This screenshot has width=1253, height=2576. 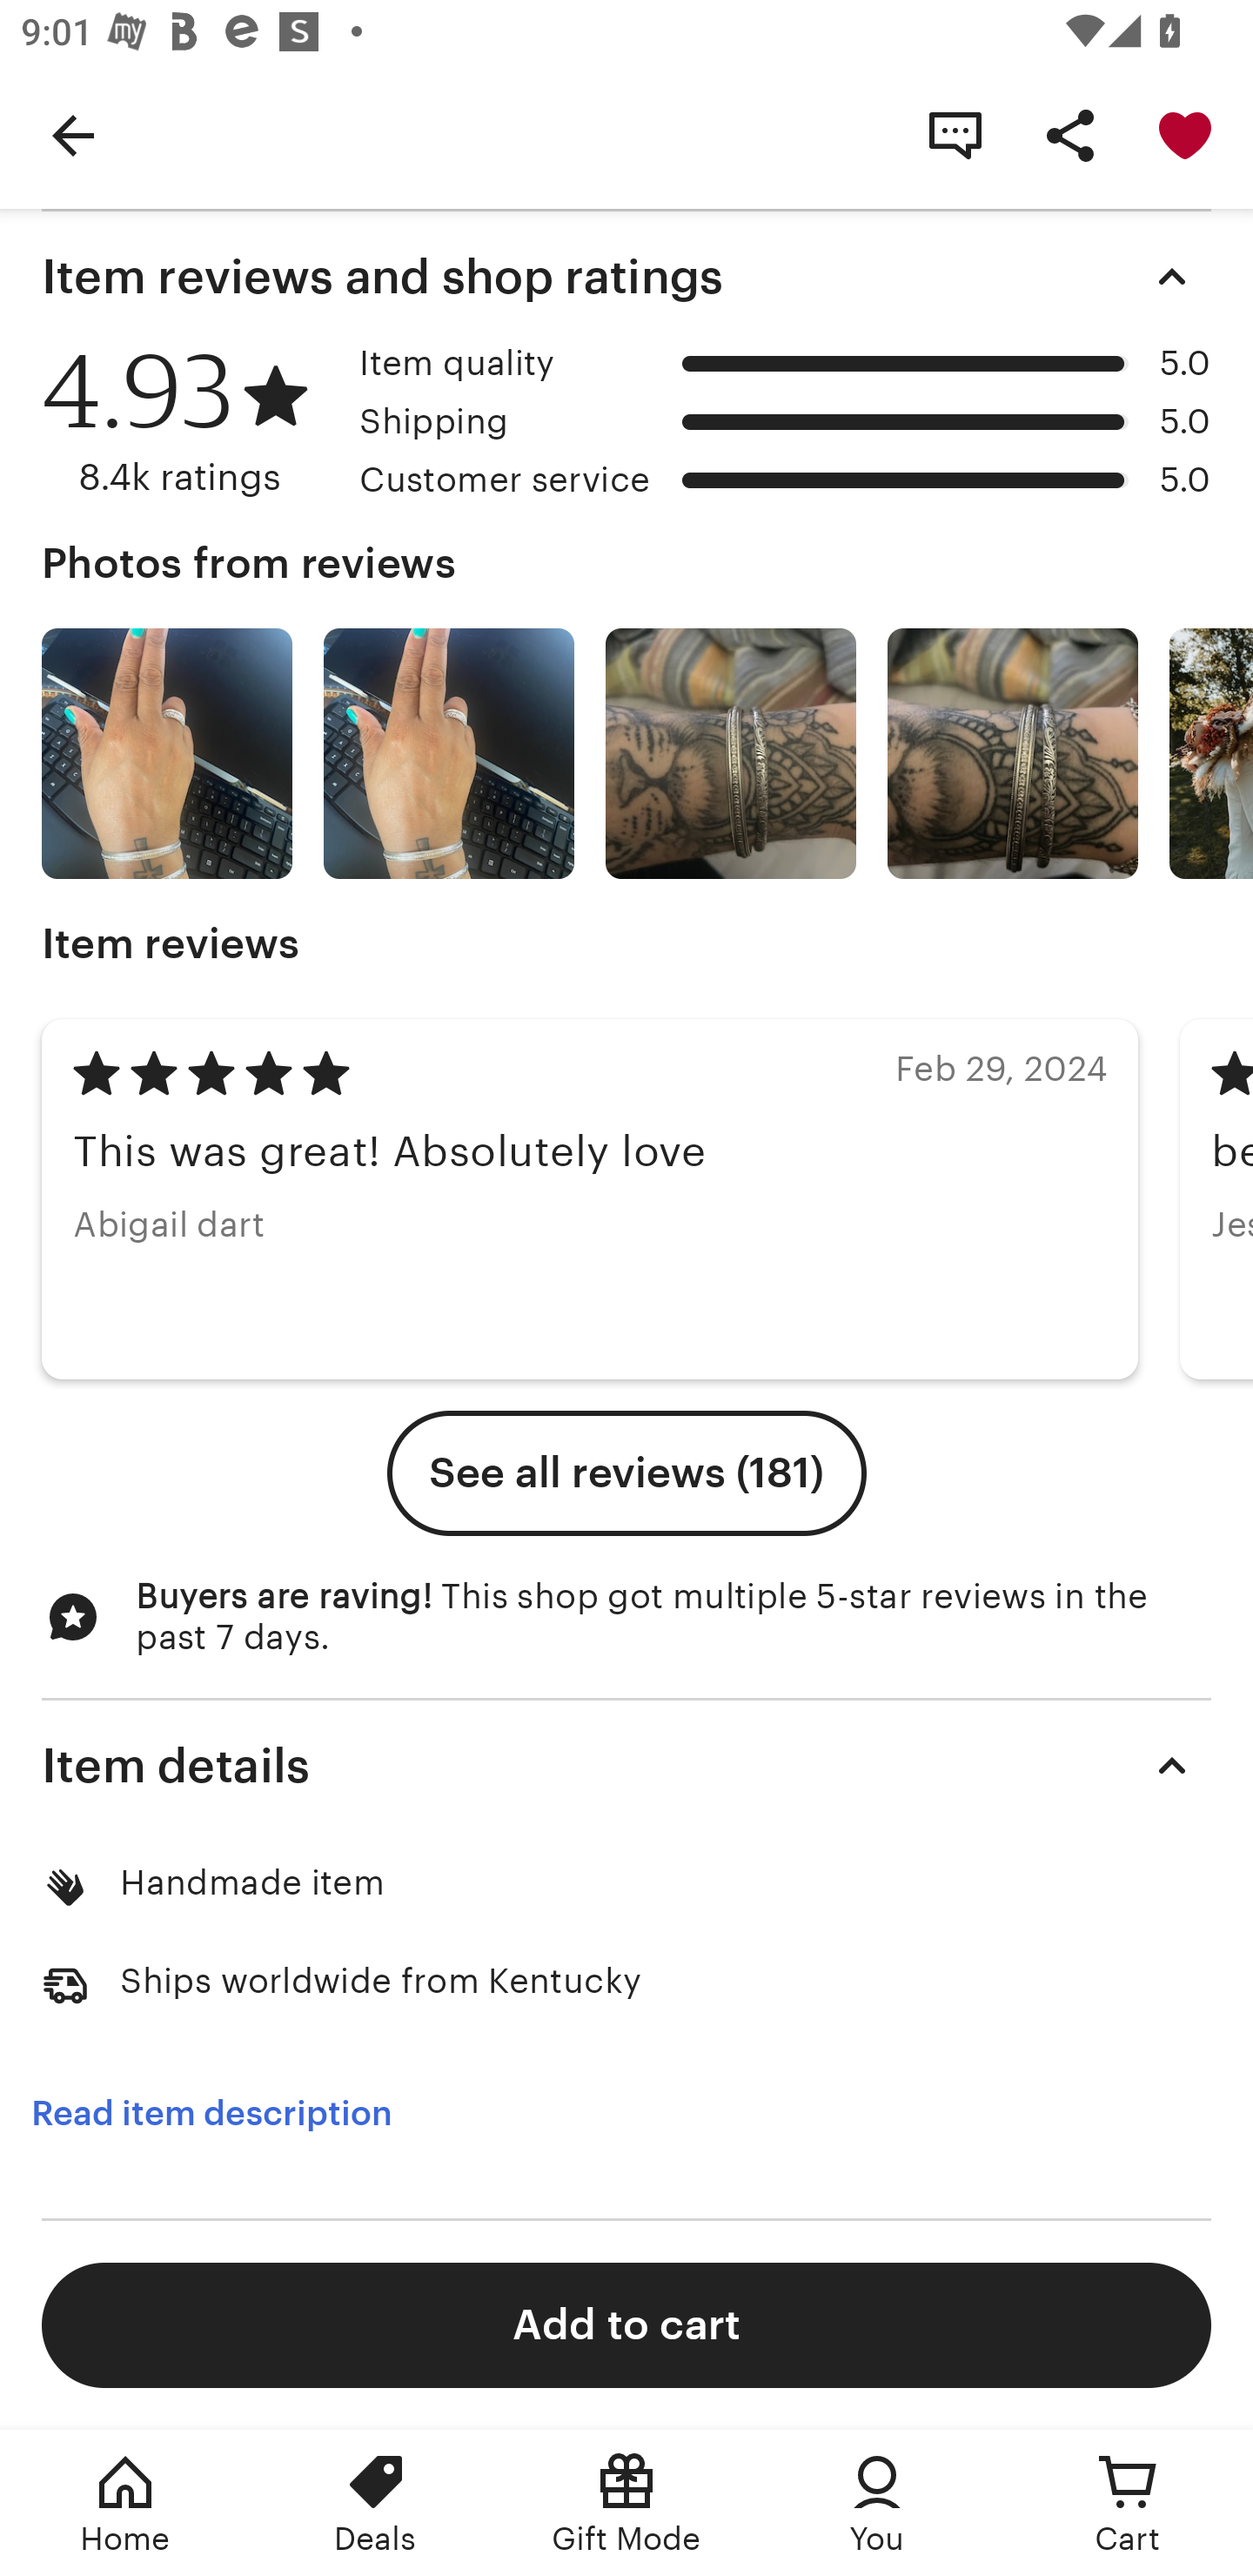 What do you see at coordinates (626, 2503) in the screenshot?
I see `Gift Mode` at bounding box center [626, 2503].